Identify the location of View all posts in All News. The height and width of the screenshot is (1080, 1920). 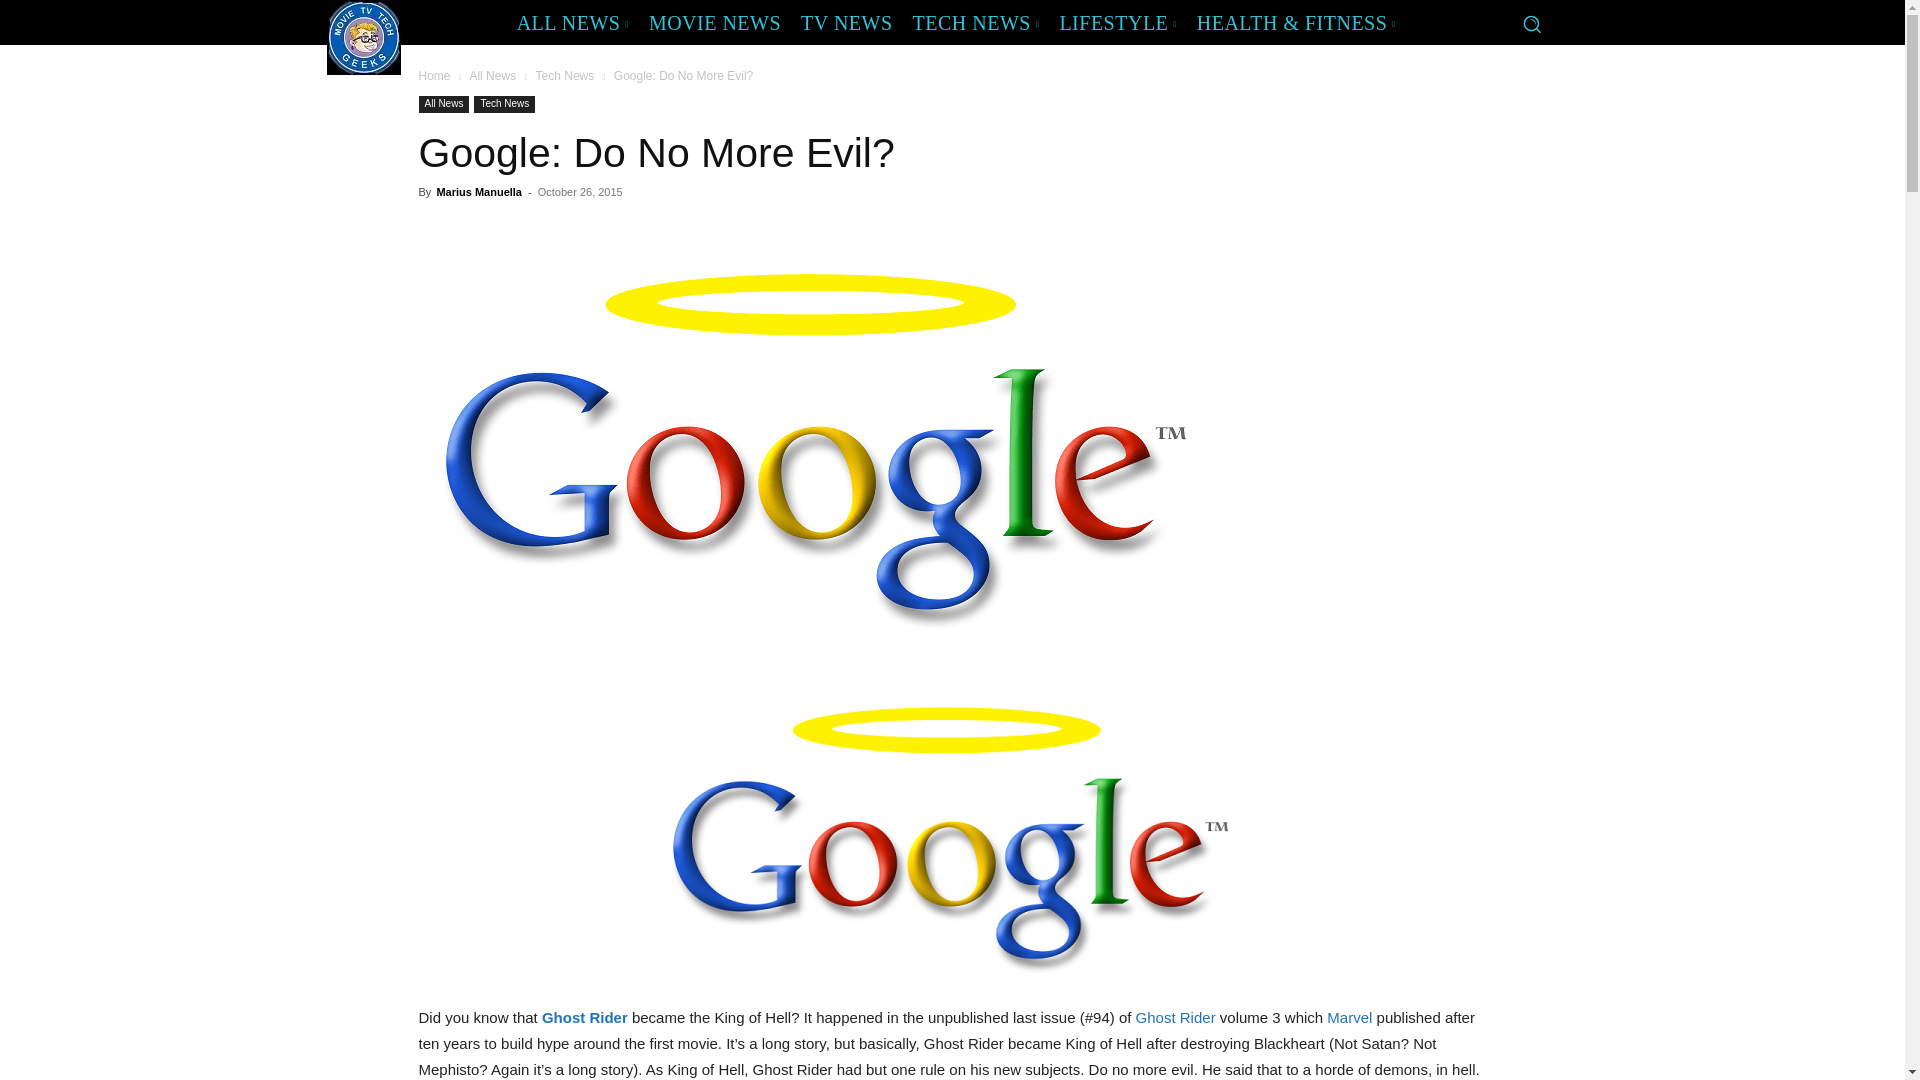
(492, 76).